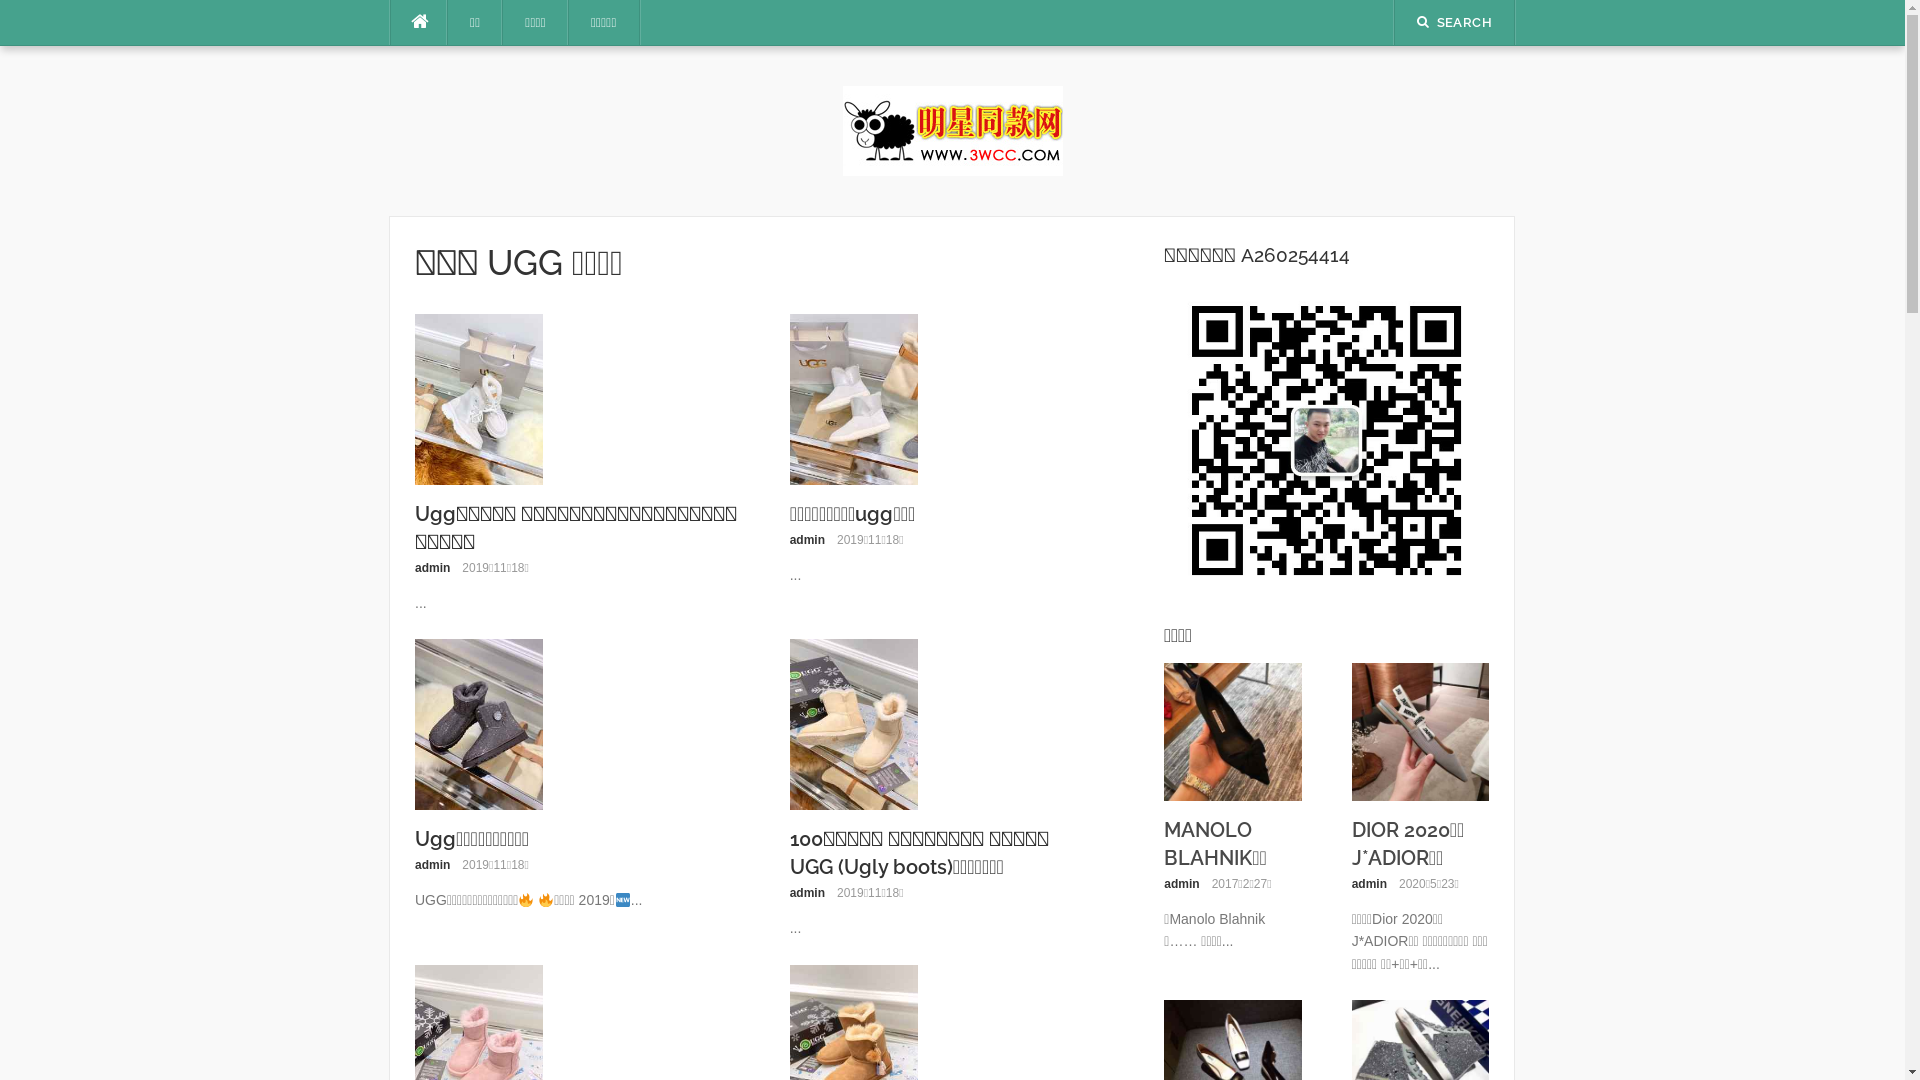 The width and height of the screenshot is (1920, 1080). Describe the element at coordinates (808, 540) in the screenshot. I see `admin` at that location.